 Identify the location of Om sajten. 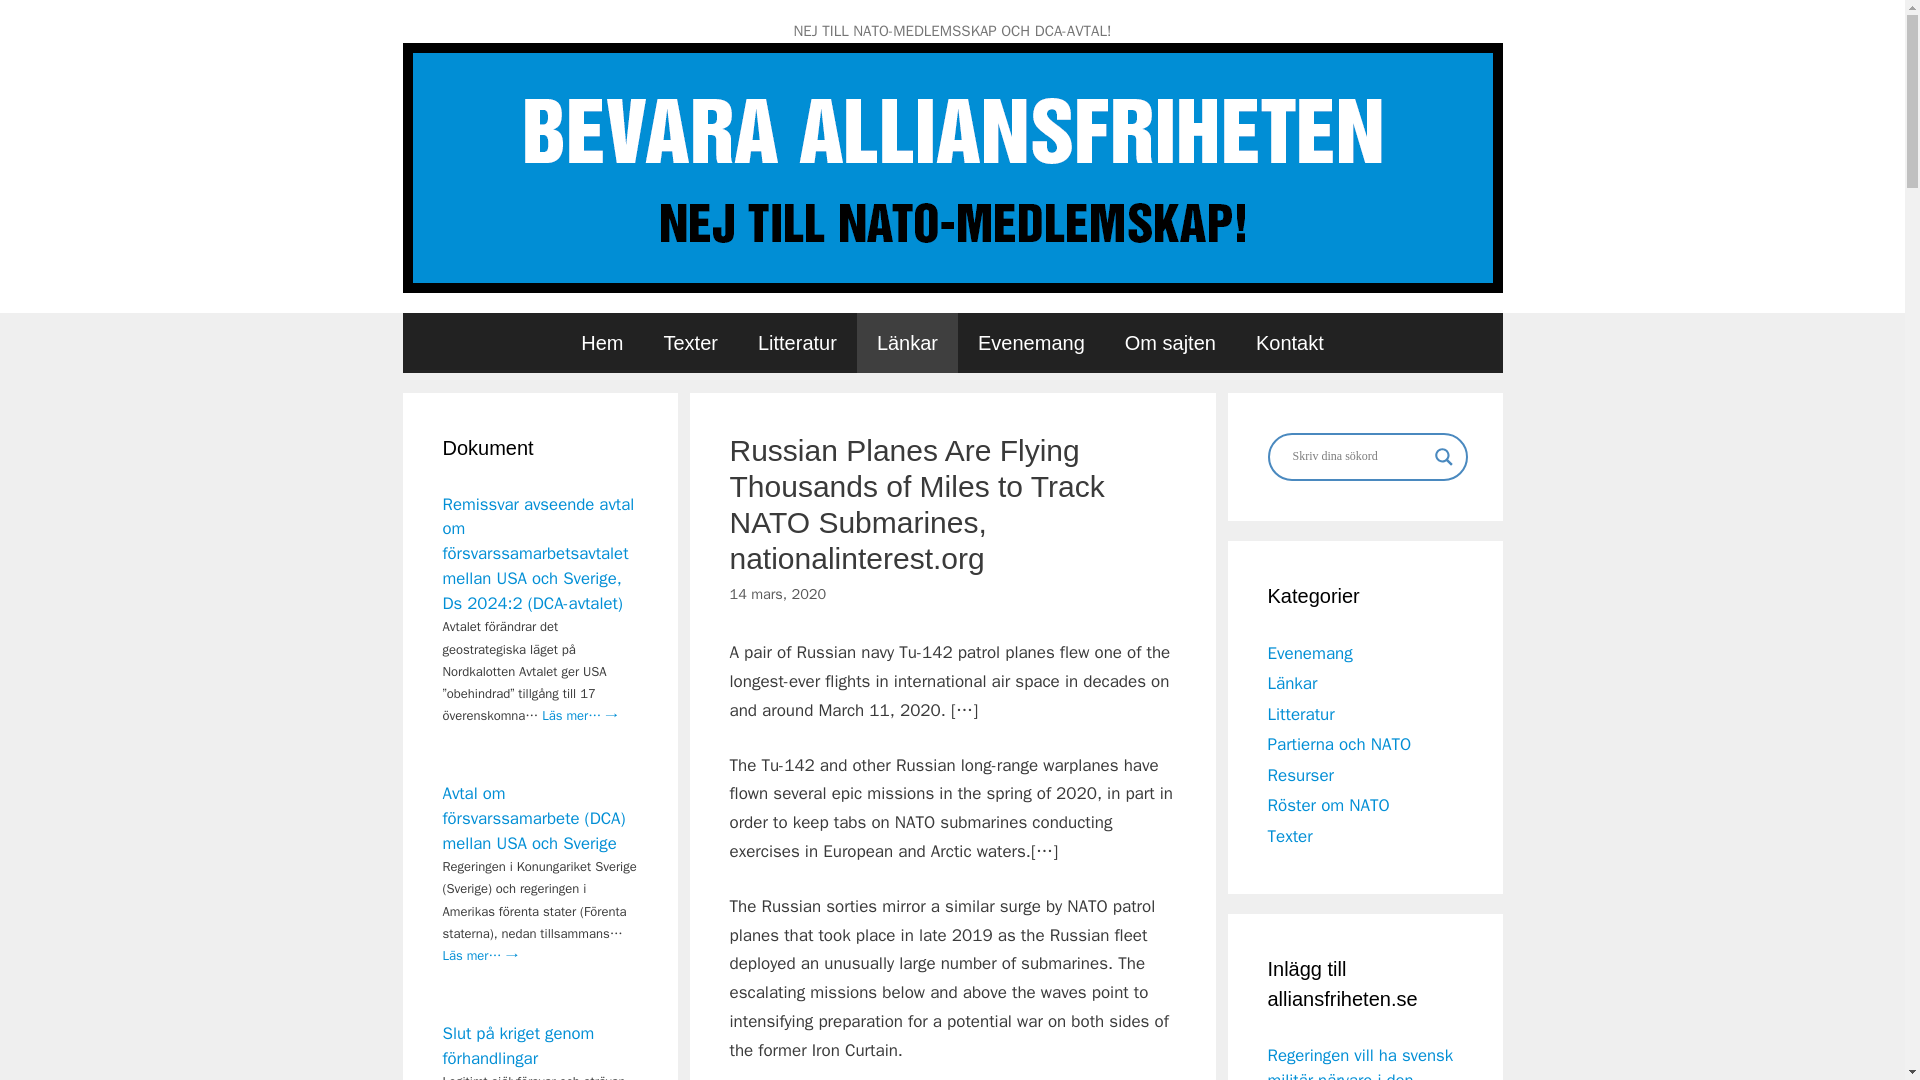
(1170, 342).